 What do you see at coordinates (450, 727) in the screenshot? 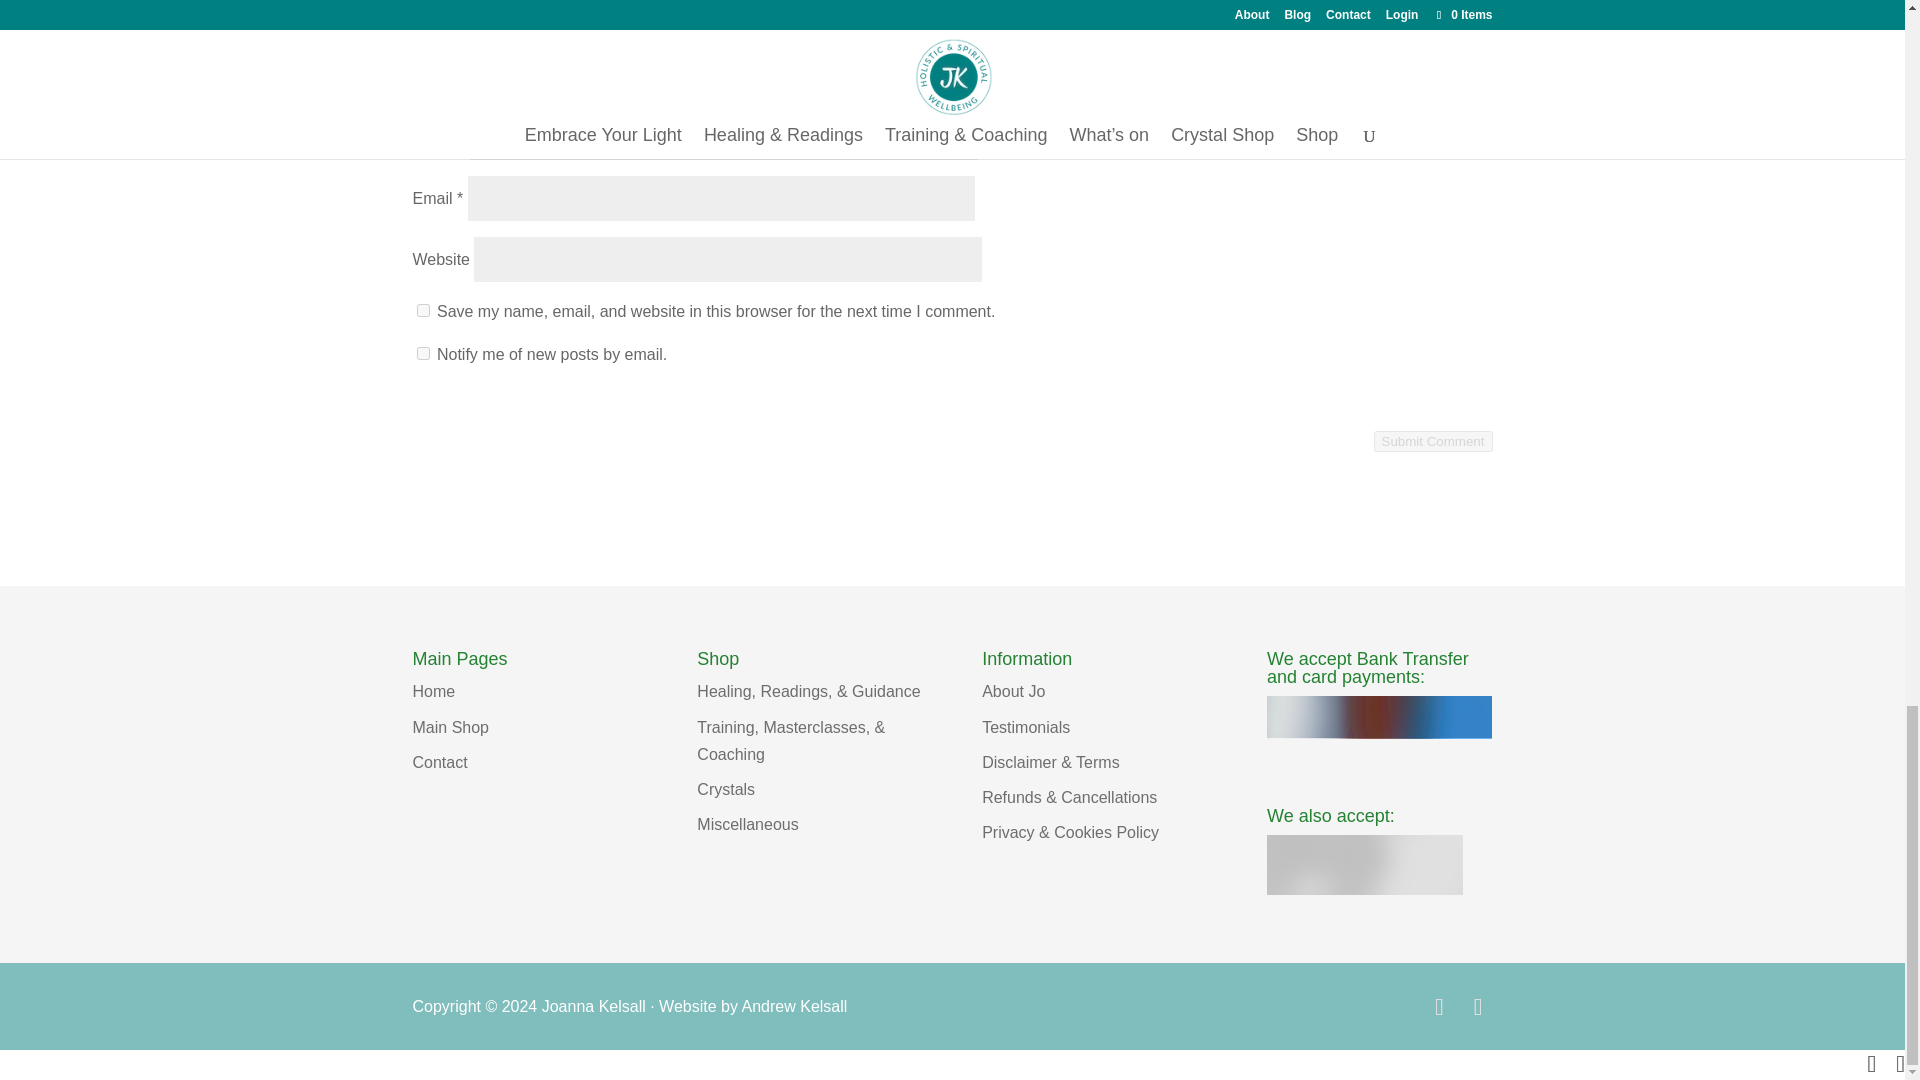
I see `Main Shop` at bounding box center [450, 727].